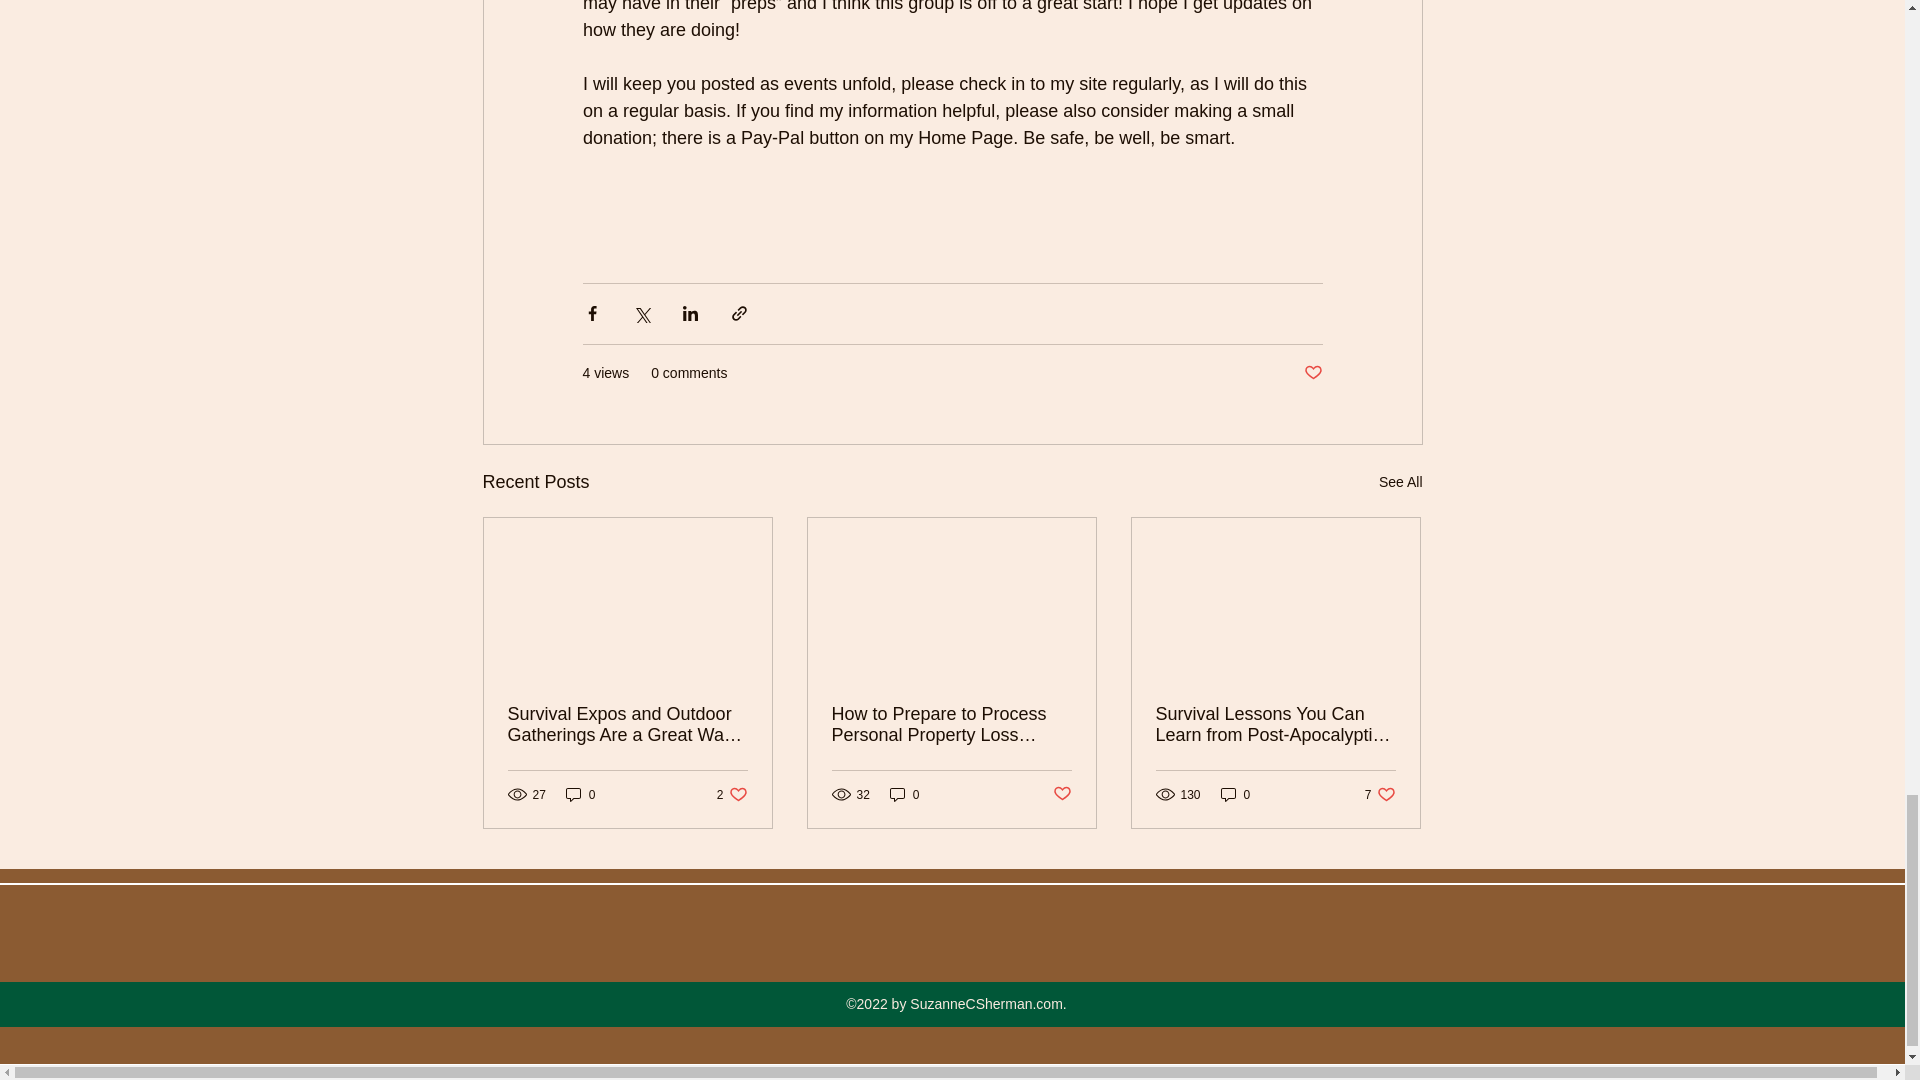 The image size is (1920, 1080). I want to click on How to Prepare to Process Personal Property Loss Claims, so click(951, 725).